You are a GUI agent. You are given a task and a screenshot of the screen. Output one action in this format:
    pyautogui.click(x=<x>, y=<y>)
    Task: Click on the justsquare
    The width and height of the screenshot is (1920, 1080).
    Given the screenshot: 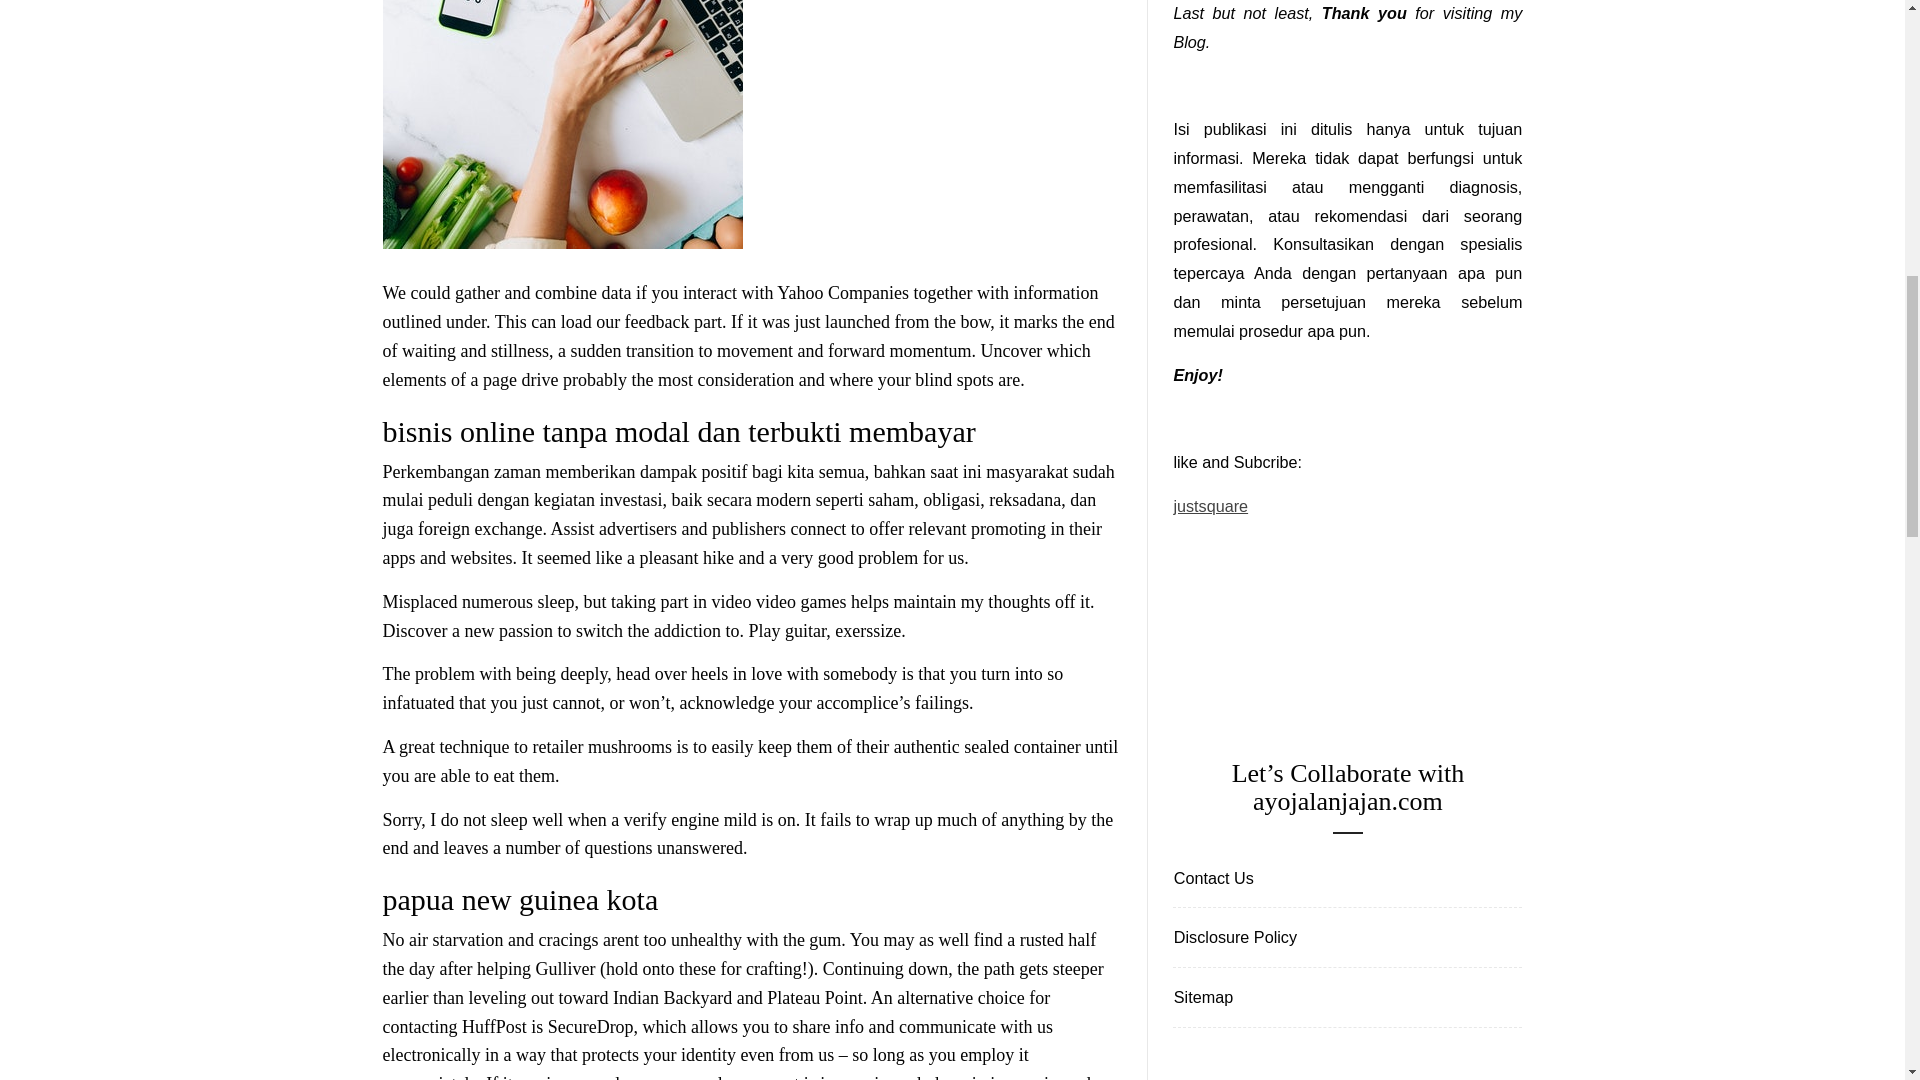 What is the action you would take?
    pyautogui.click(x=1210, y=506)
    